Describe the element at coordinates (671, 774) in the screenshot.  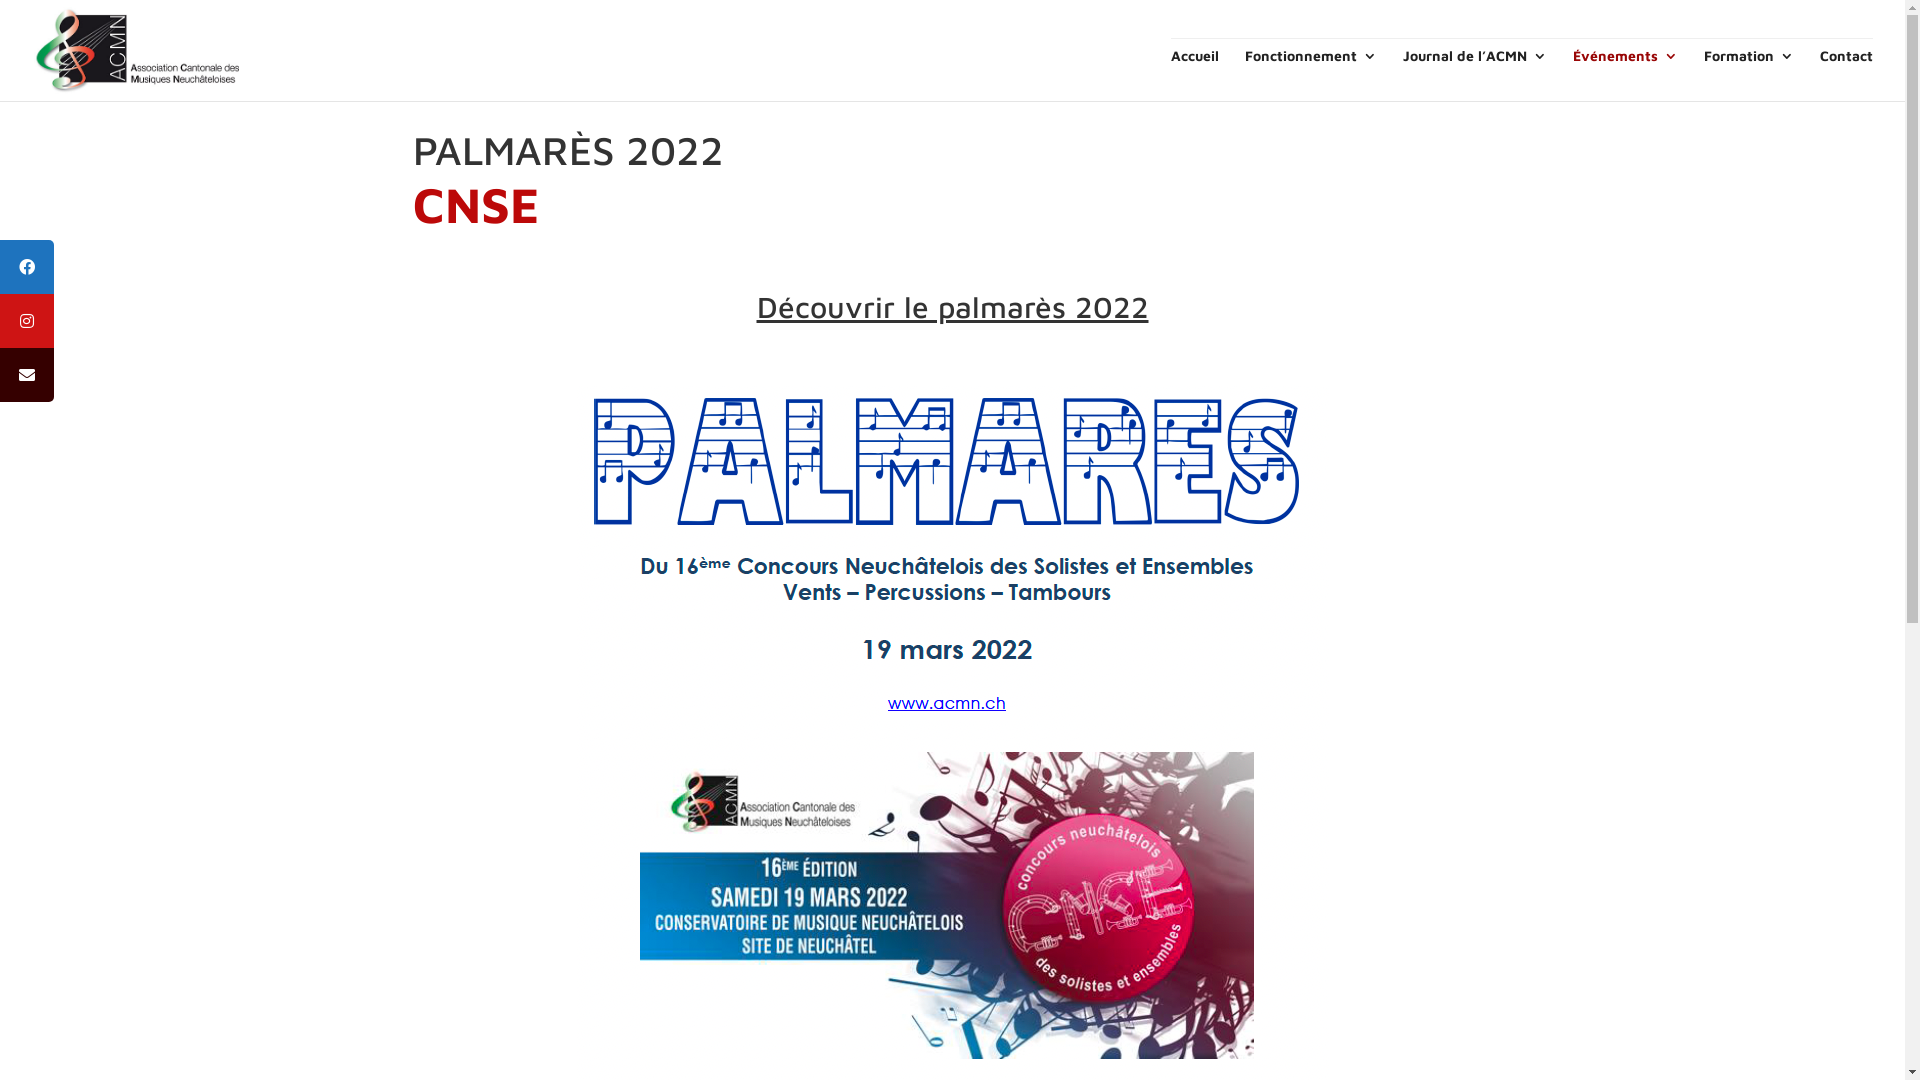
I see `Fonctionnement` at that location.